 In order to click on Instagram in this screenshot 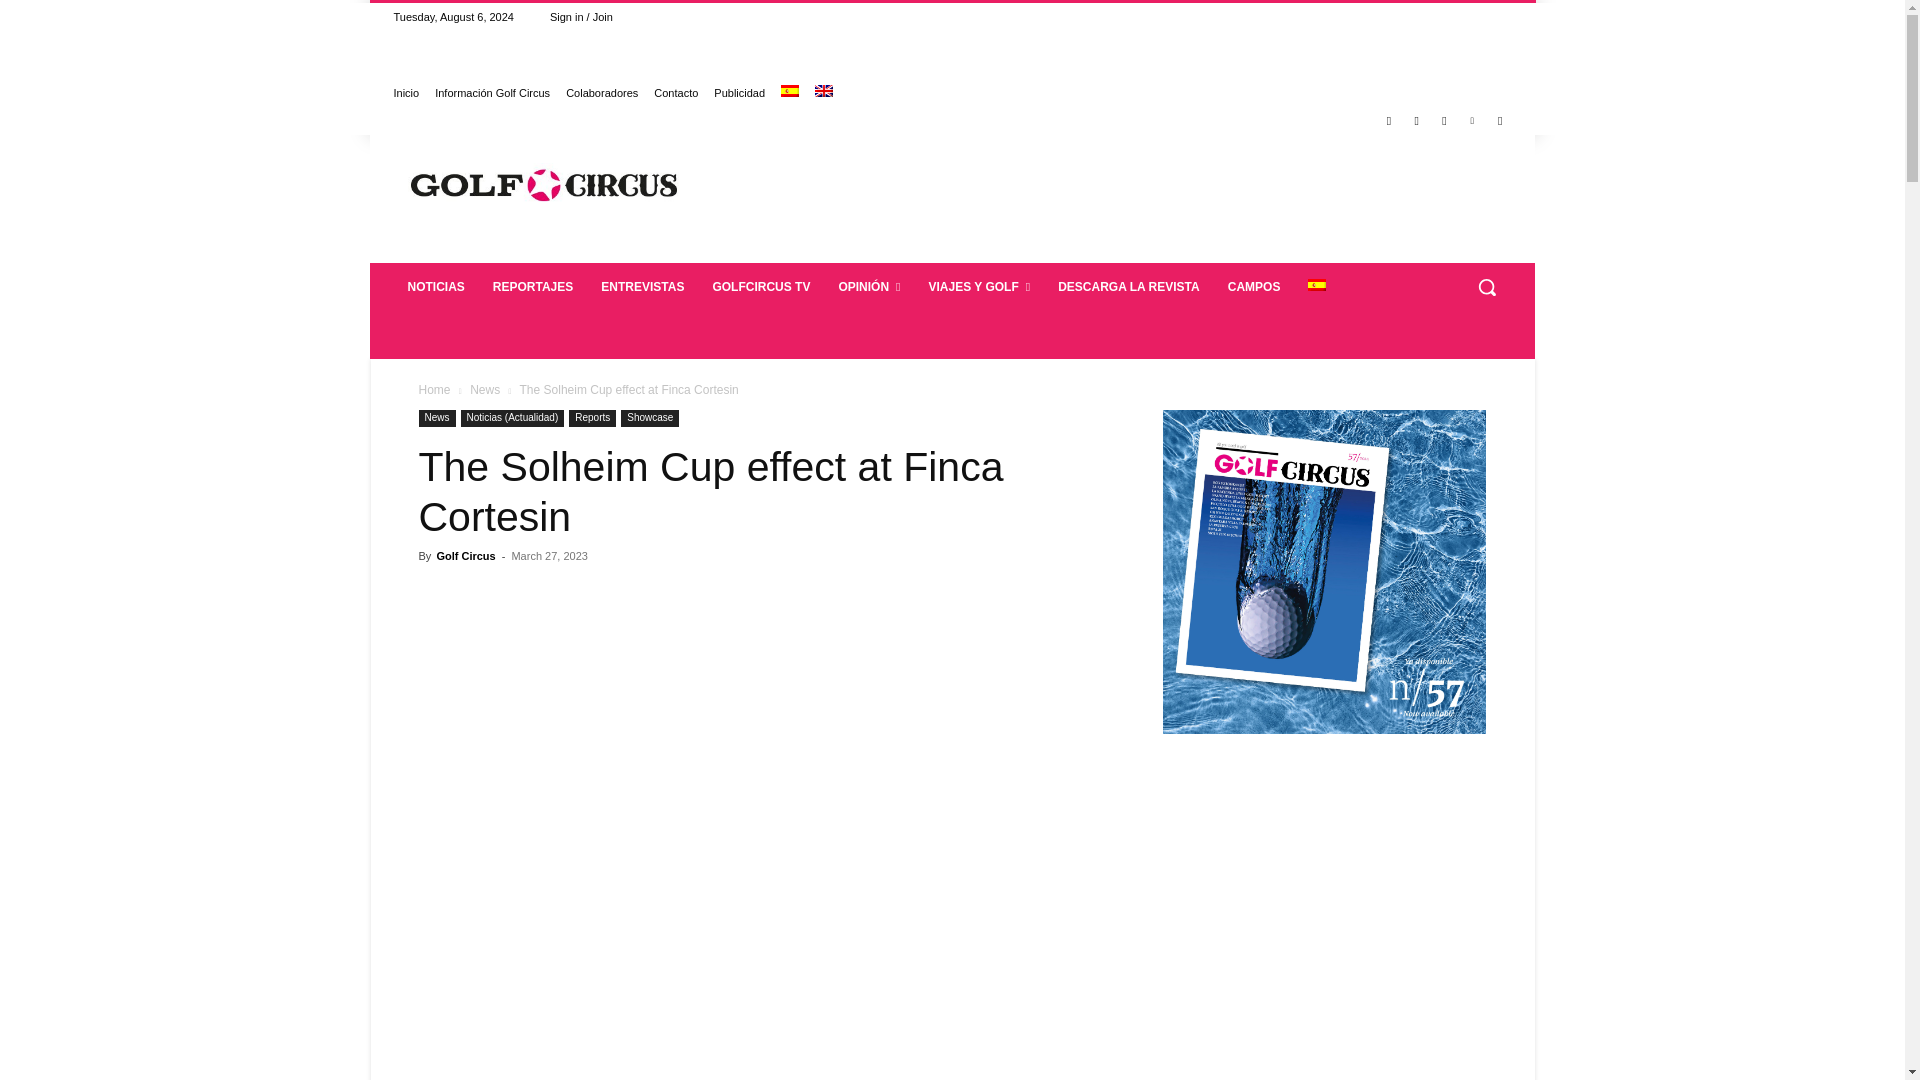, I will do `click(1416, 121)`.